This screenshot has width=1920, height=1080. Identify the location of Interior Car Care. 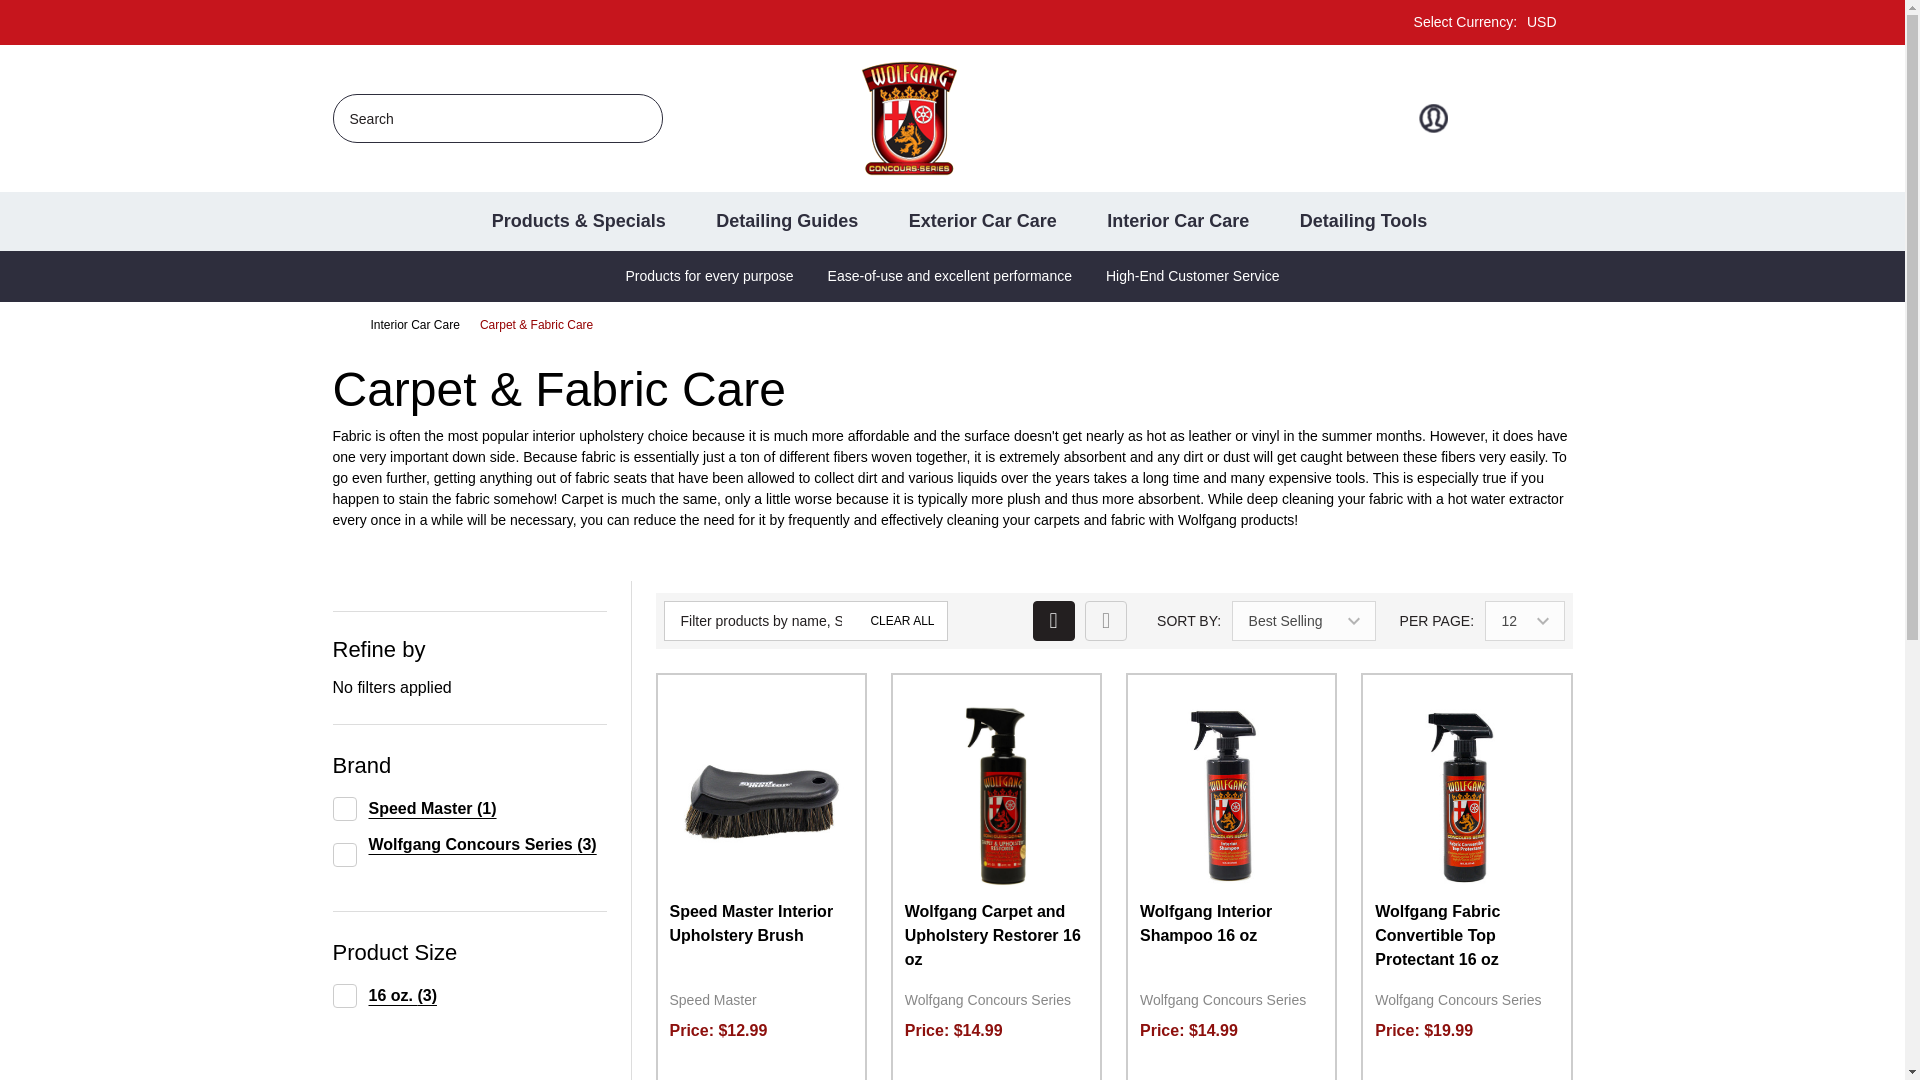
(414, 324).